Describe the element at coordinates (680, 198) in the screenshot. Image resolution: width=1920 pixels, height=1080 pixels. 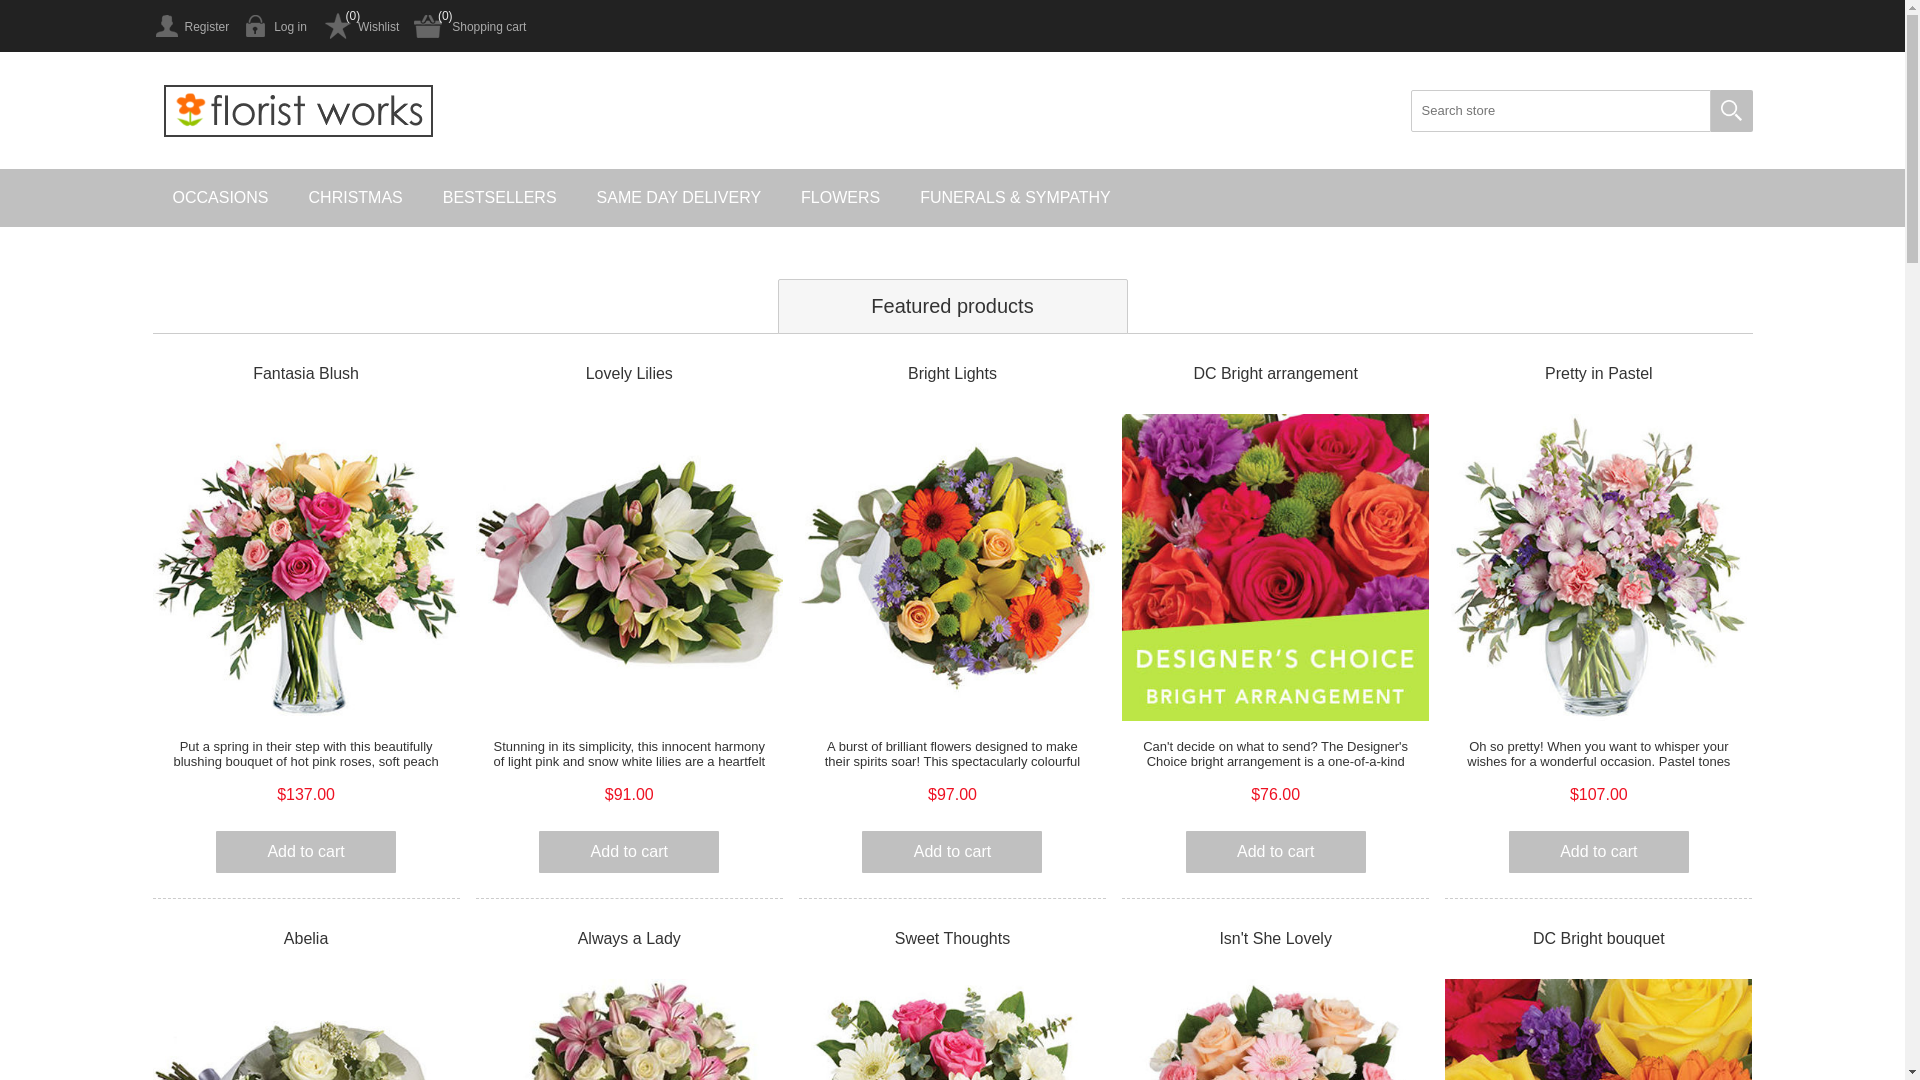
I see `SAME DAY DELIVERY` at that location.